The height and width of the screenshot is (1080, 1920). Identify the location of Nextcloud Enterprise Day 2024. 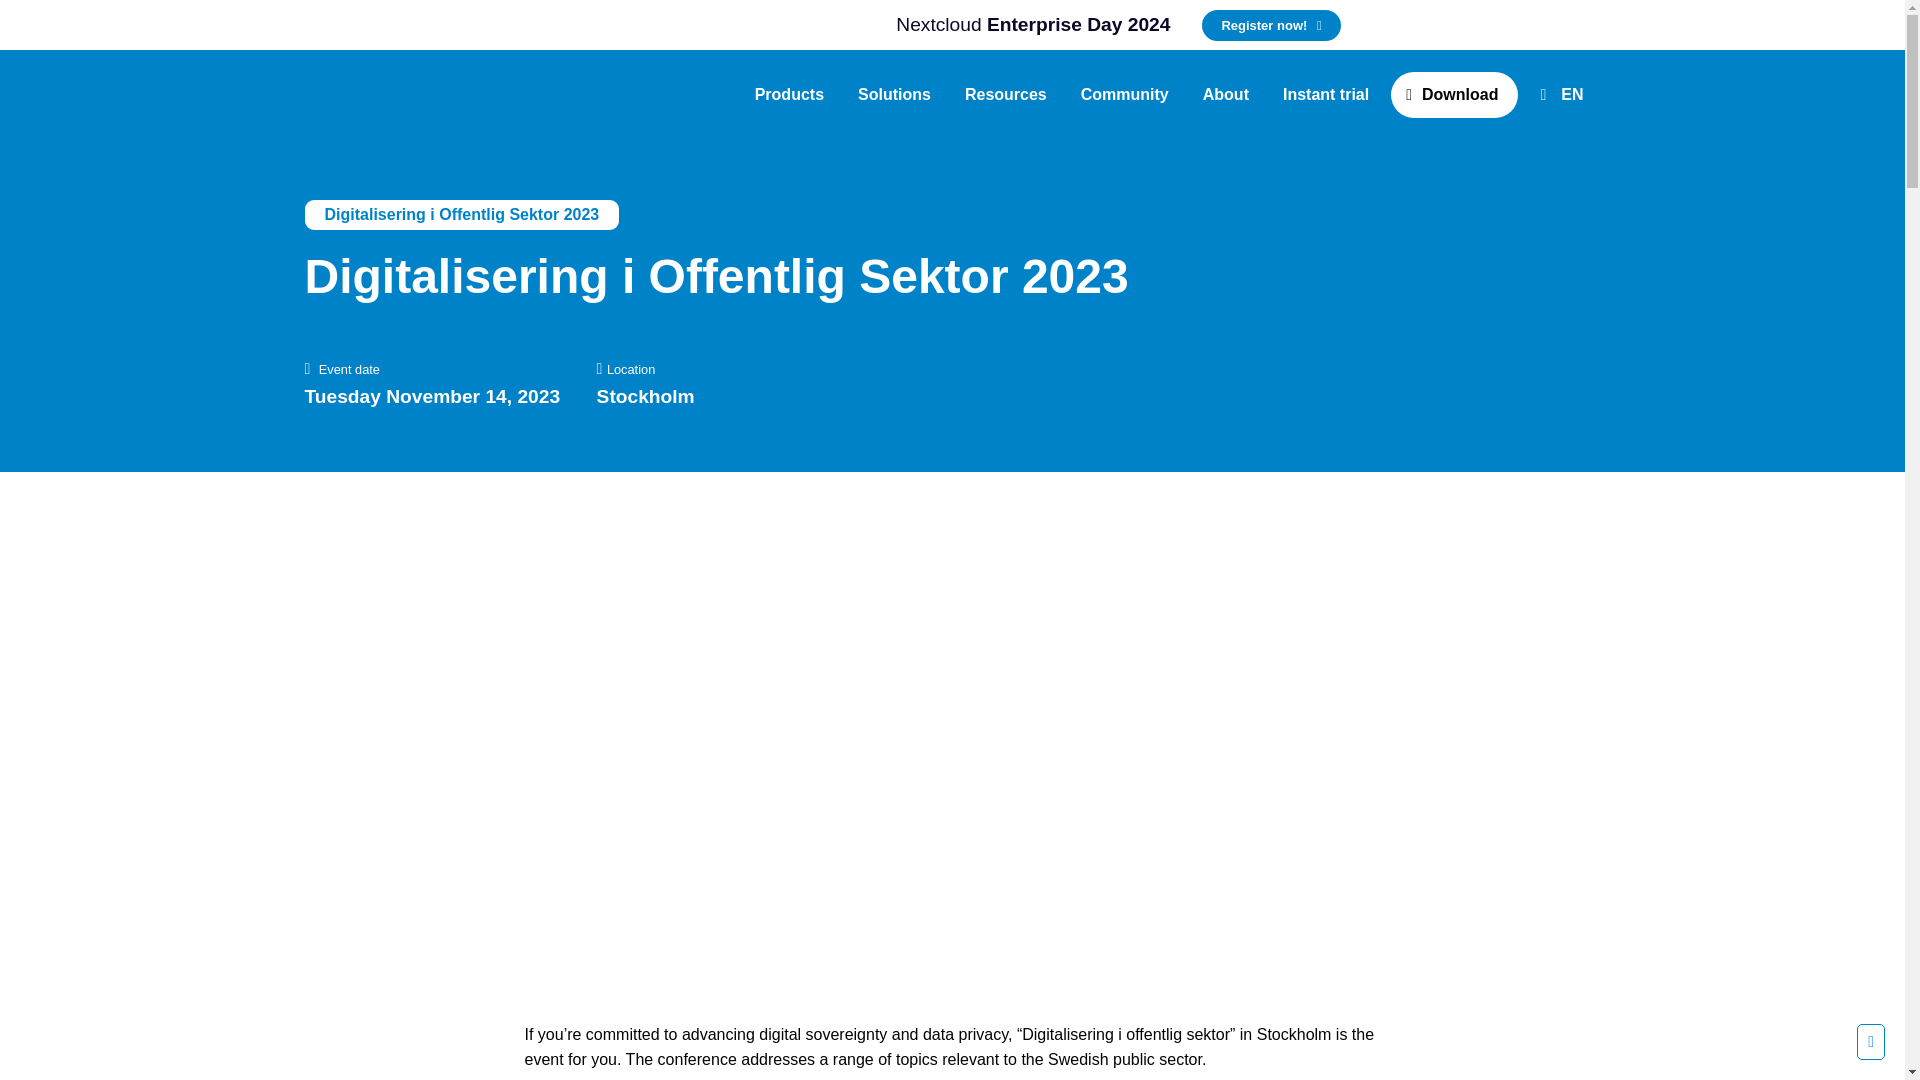
(1032, 25).